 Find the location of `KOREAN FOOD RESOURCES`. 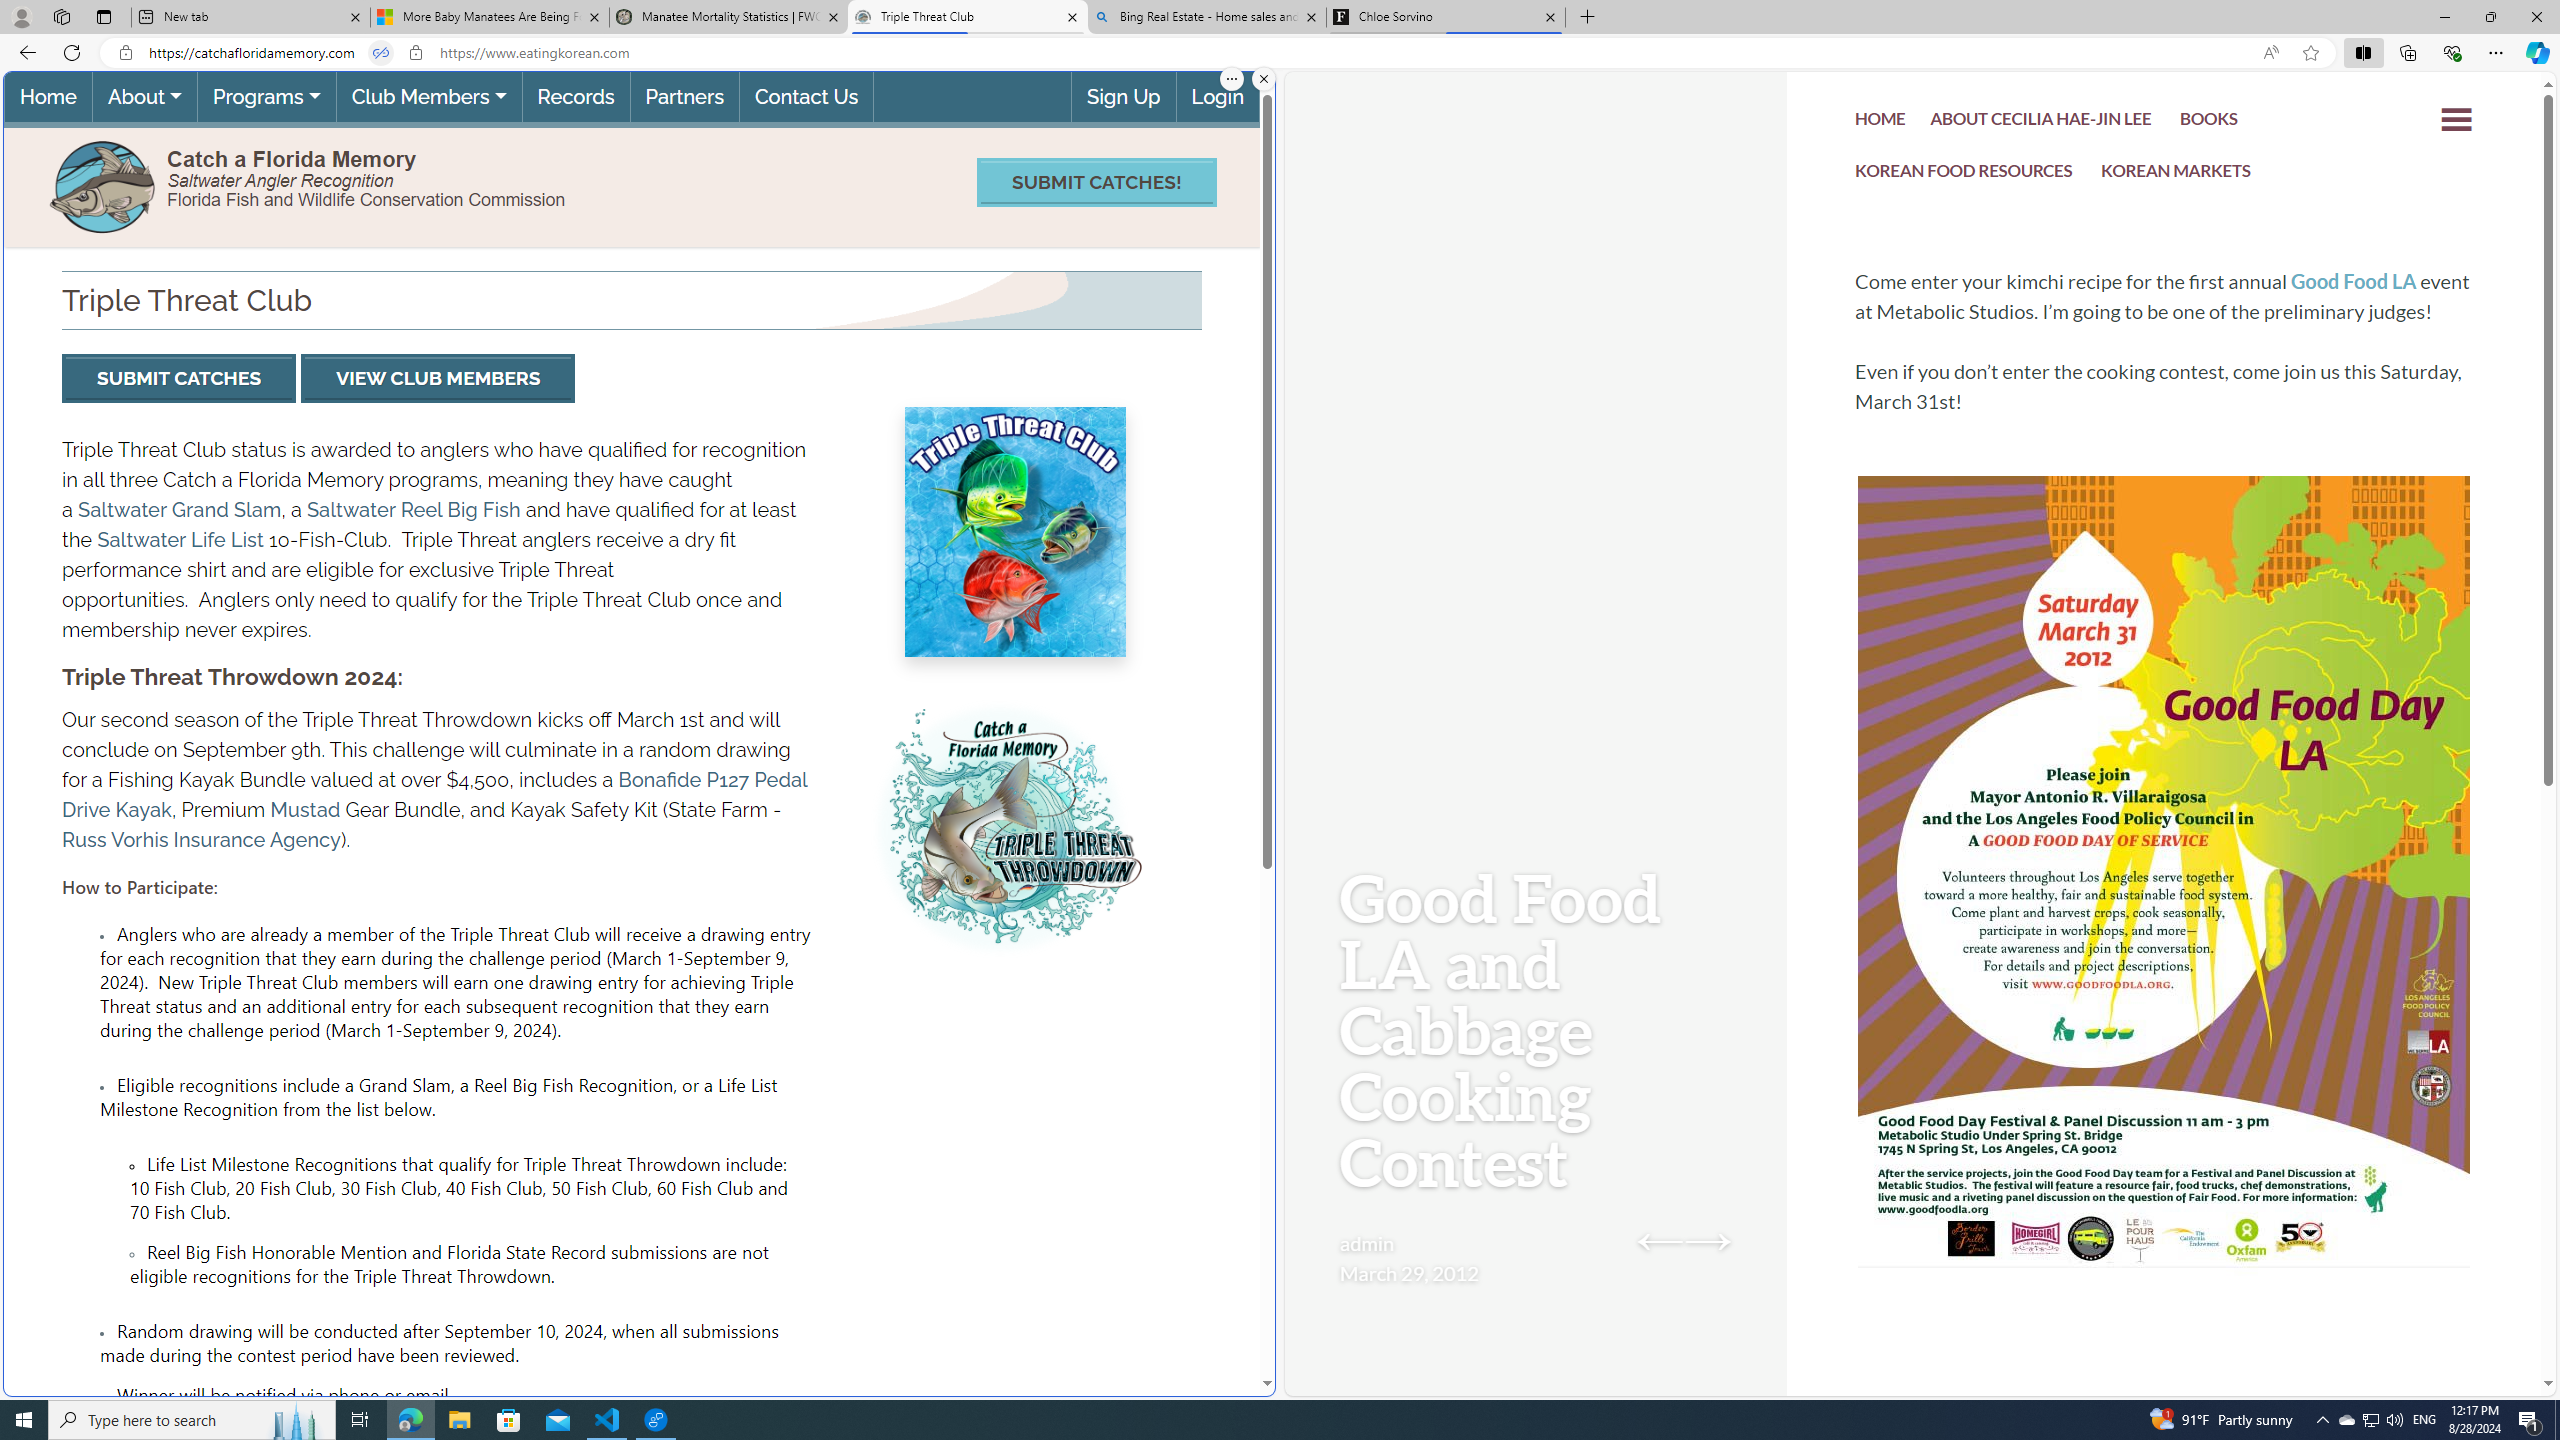

KOREAN FOOD RESOURCES is located at coordinates (1964, 173).